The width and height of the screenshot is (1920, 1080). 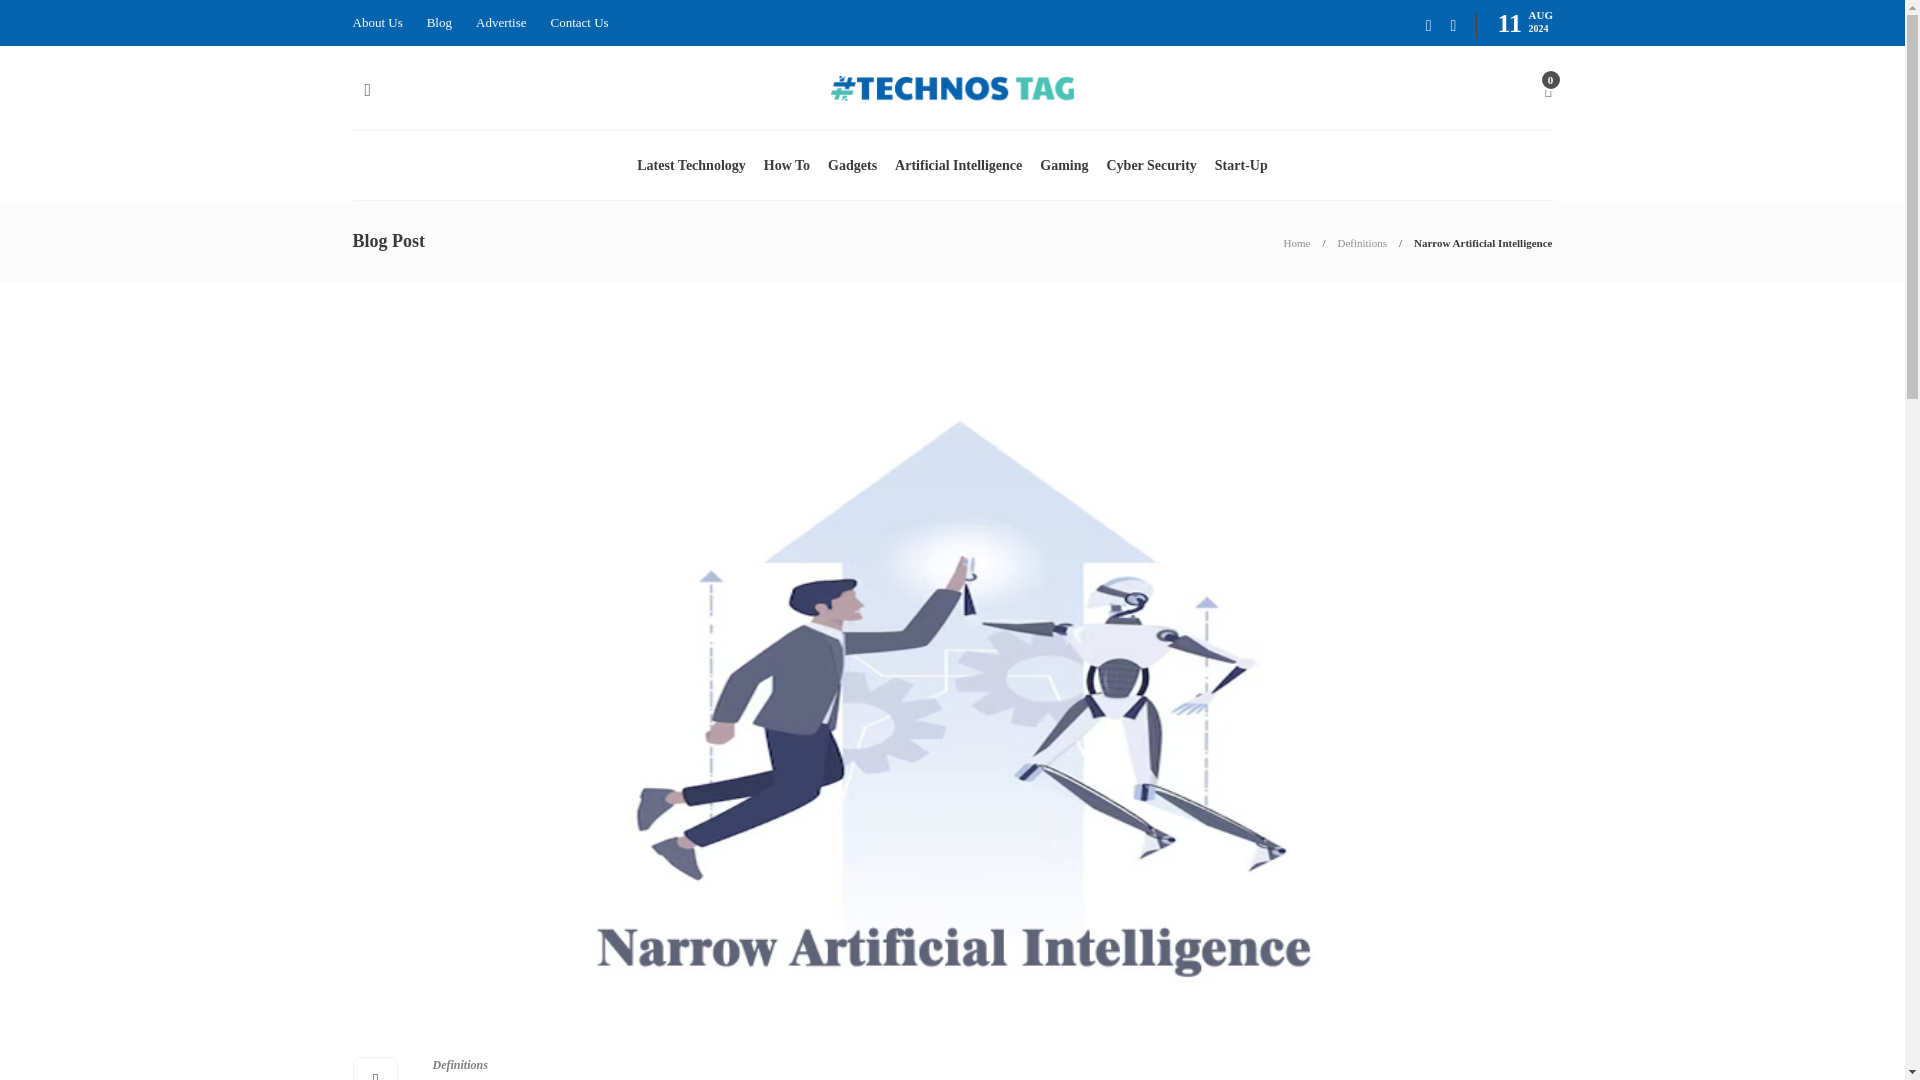 What do you see at coordinates (1361, 242) in the screenshot?
I see `Definitions` at bounding box center [1361, 242].